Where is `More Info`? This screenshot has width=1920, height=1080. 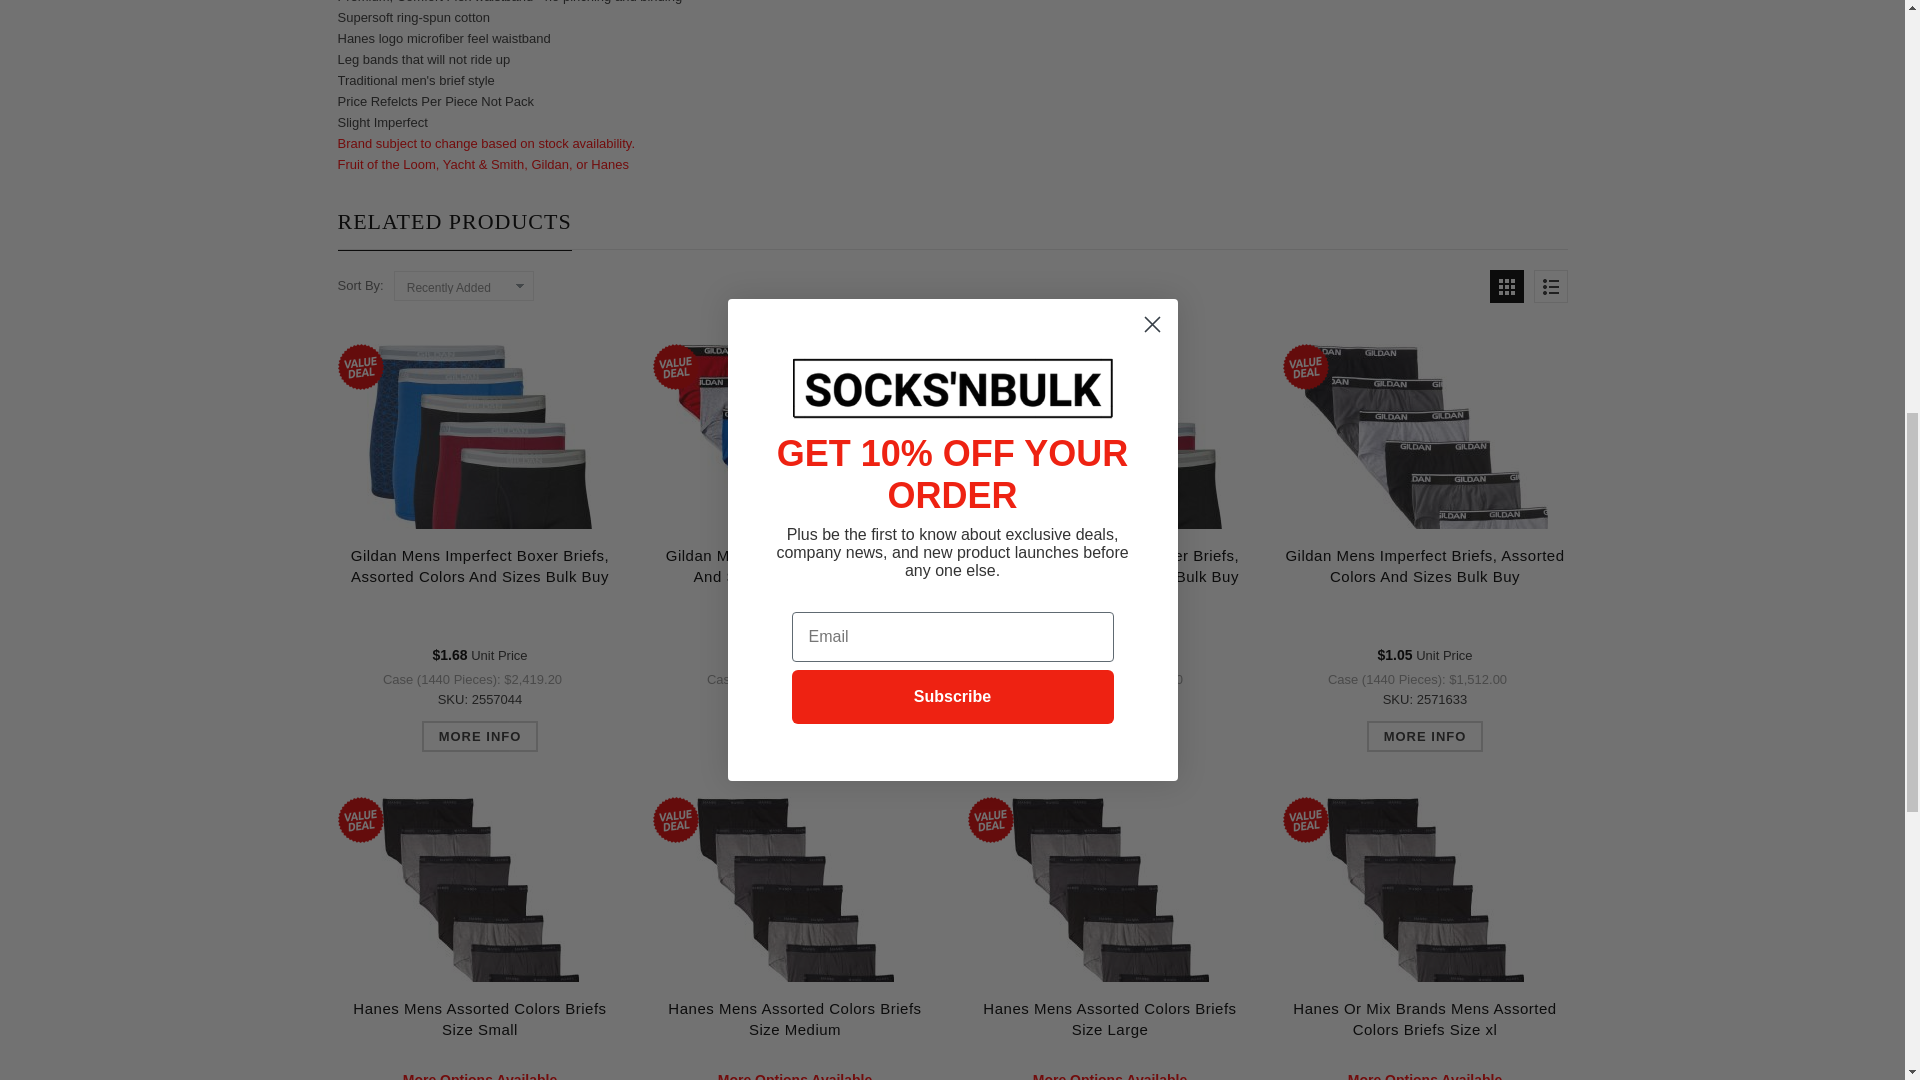
More Info is located at coordinates (1426, 736).